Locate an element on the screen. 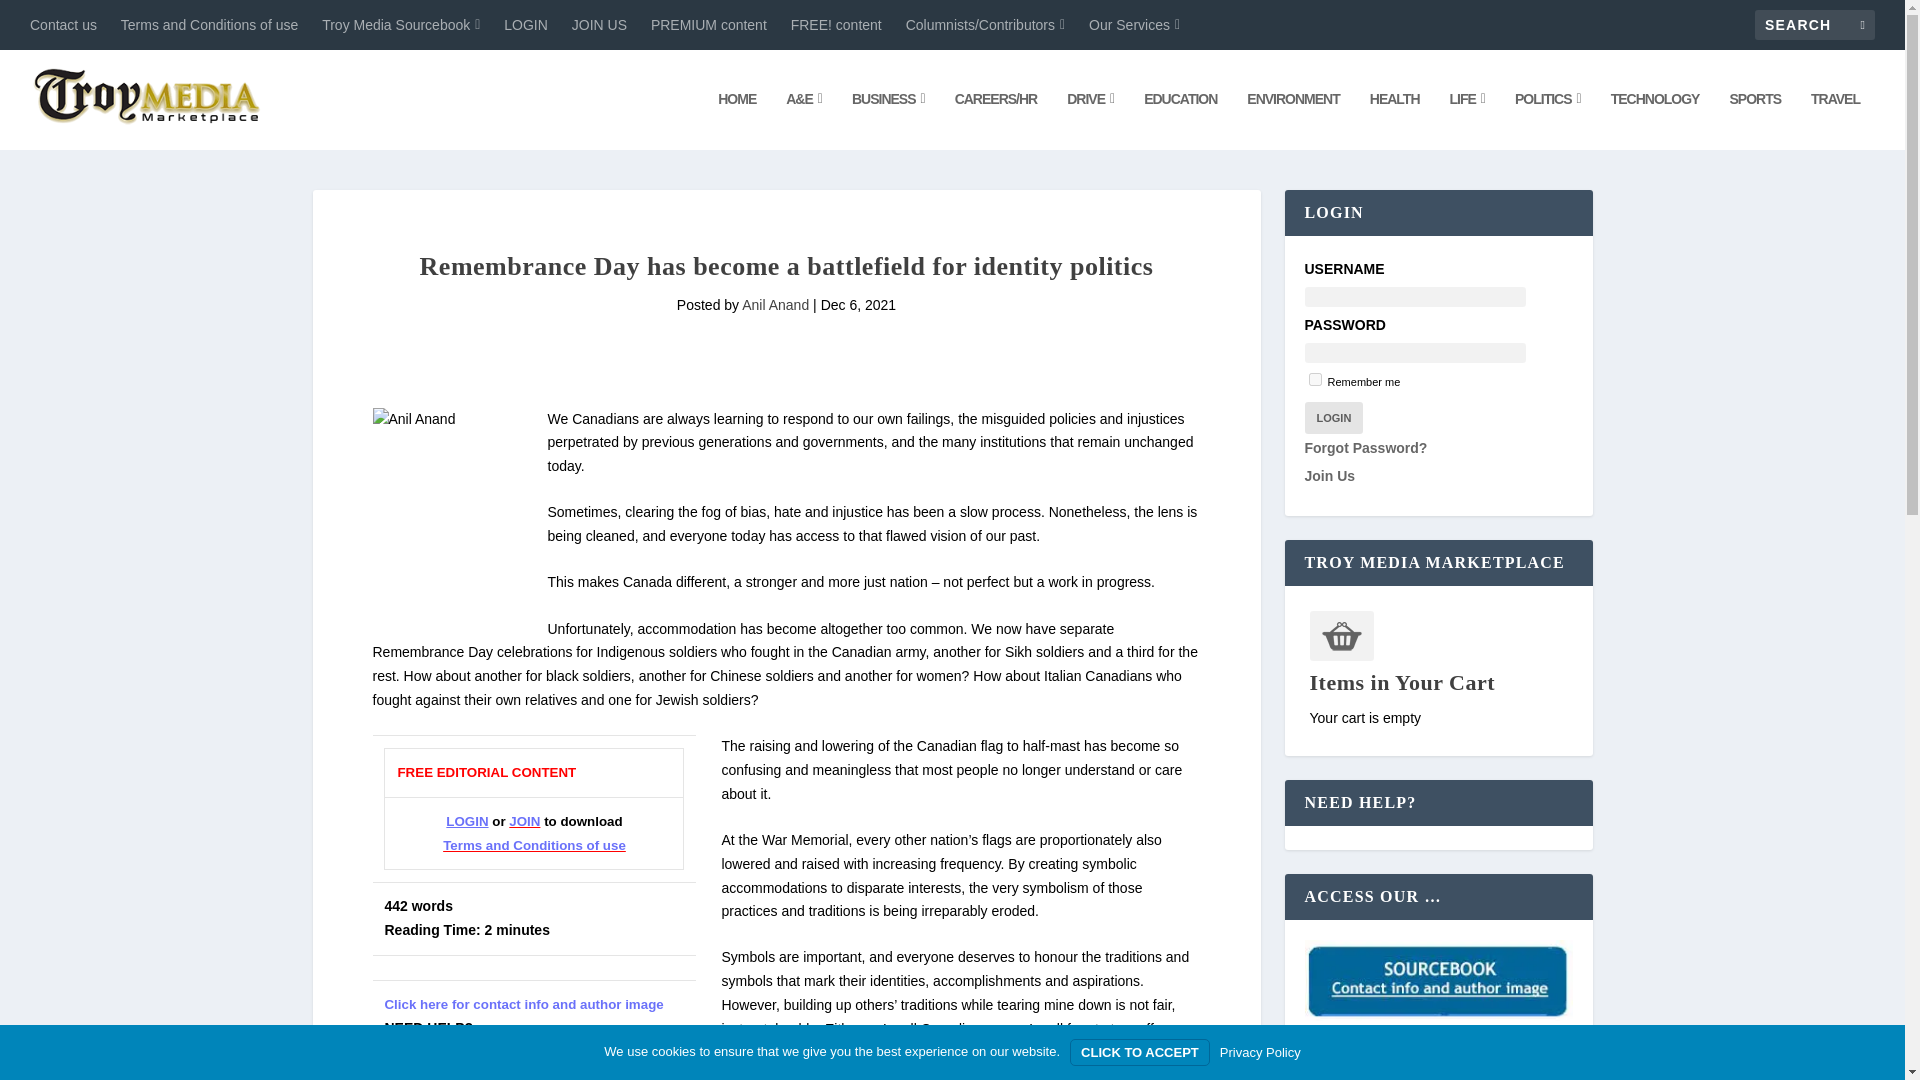 This screenshot has width=1920, height=1080. EDUCATION is located at coordinates (1180, 120).